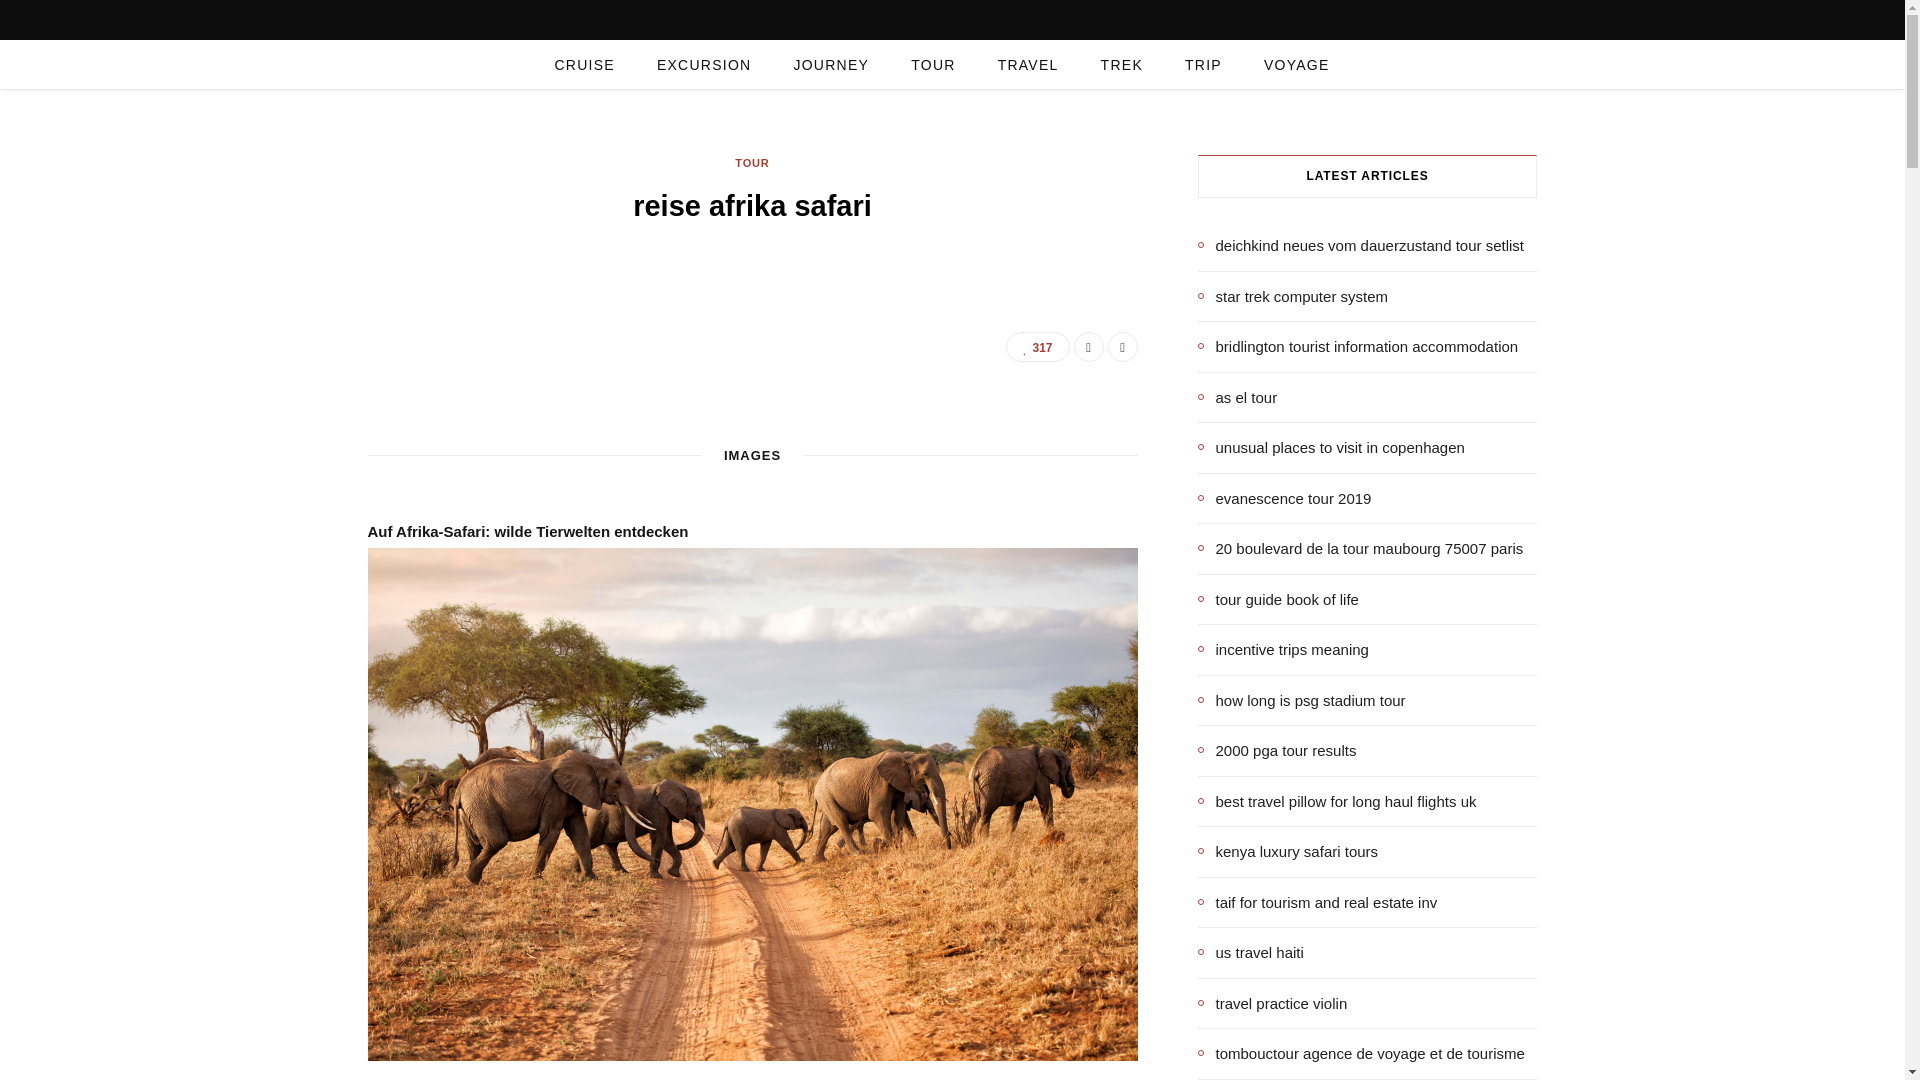  Describe the element at coordinates (1337, 801) in the screenshot. I see `best travel pillow for long haul flights uk` at that location.